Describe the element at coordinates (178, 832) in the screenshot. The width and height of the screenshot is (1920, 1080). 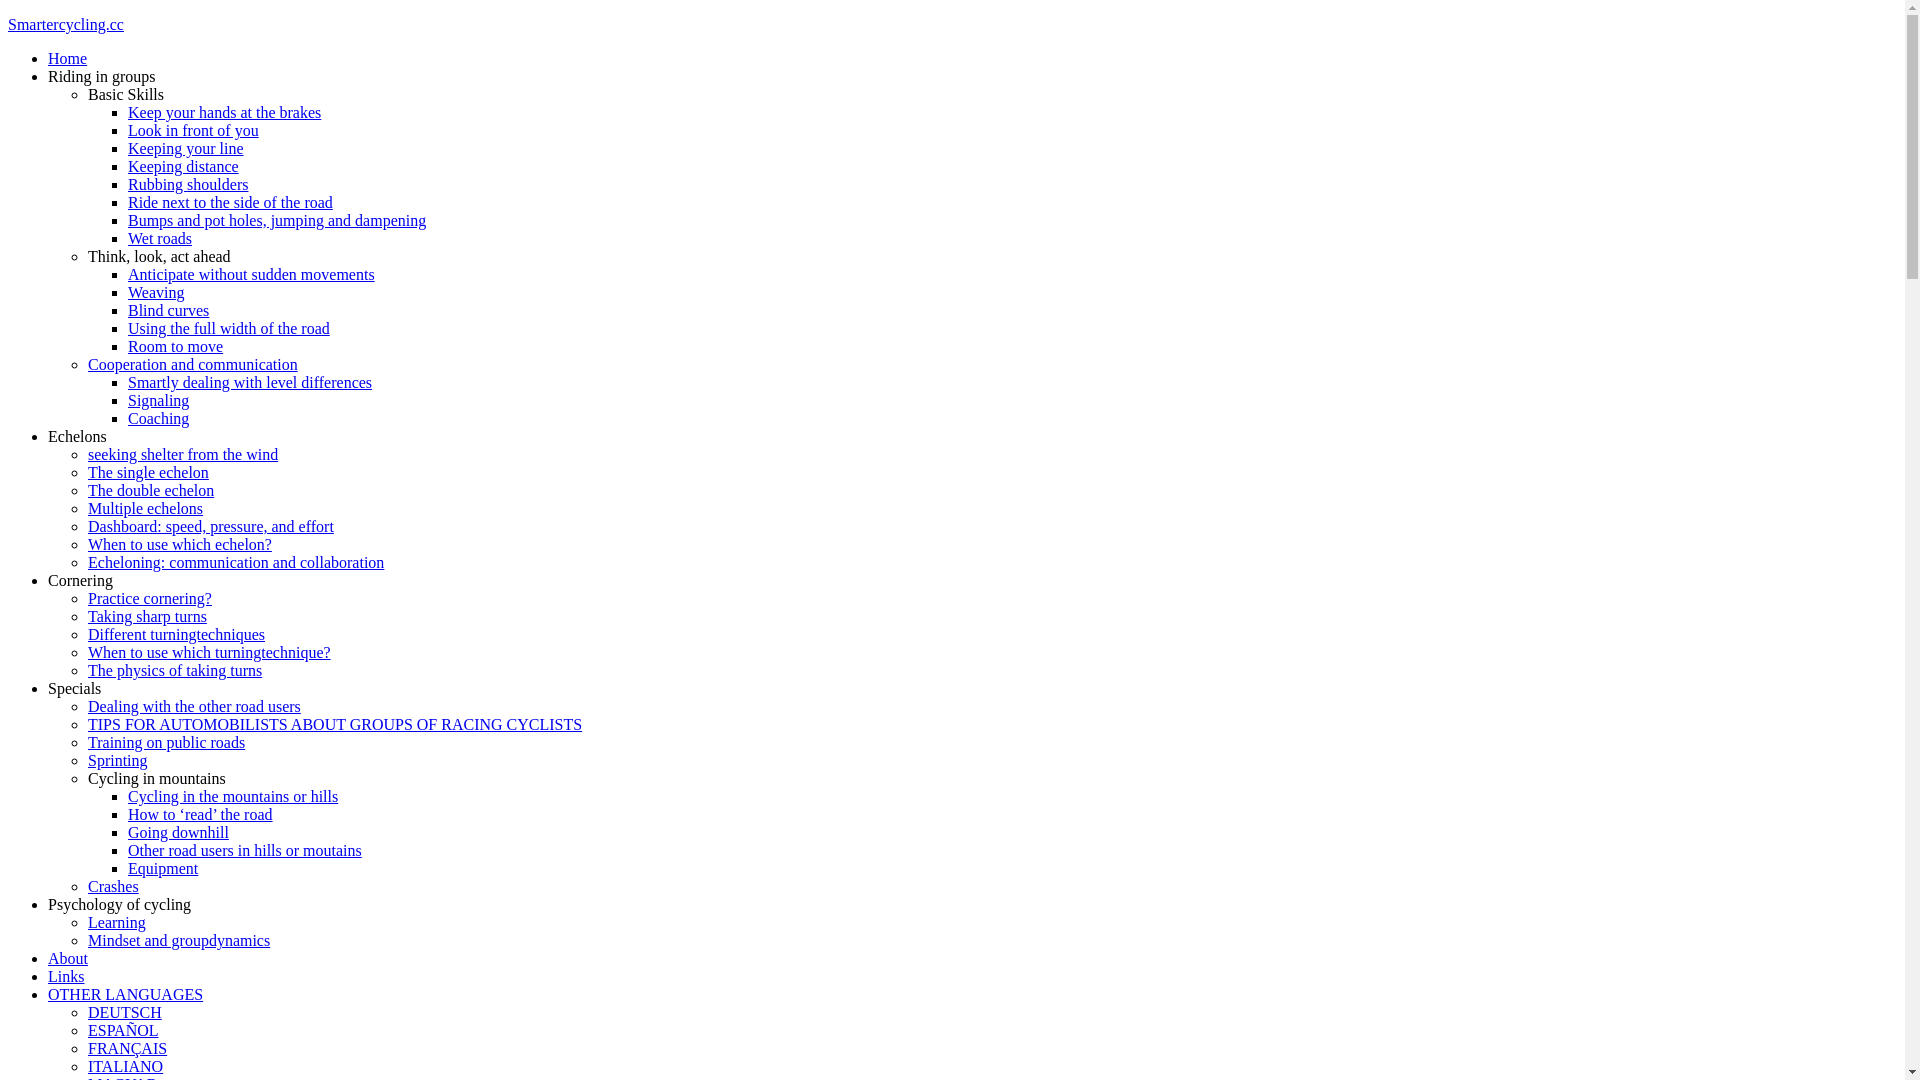
I see `Going downhill` at that location.